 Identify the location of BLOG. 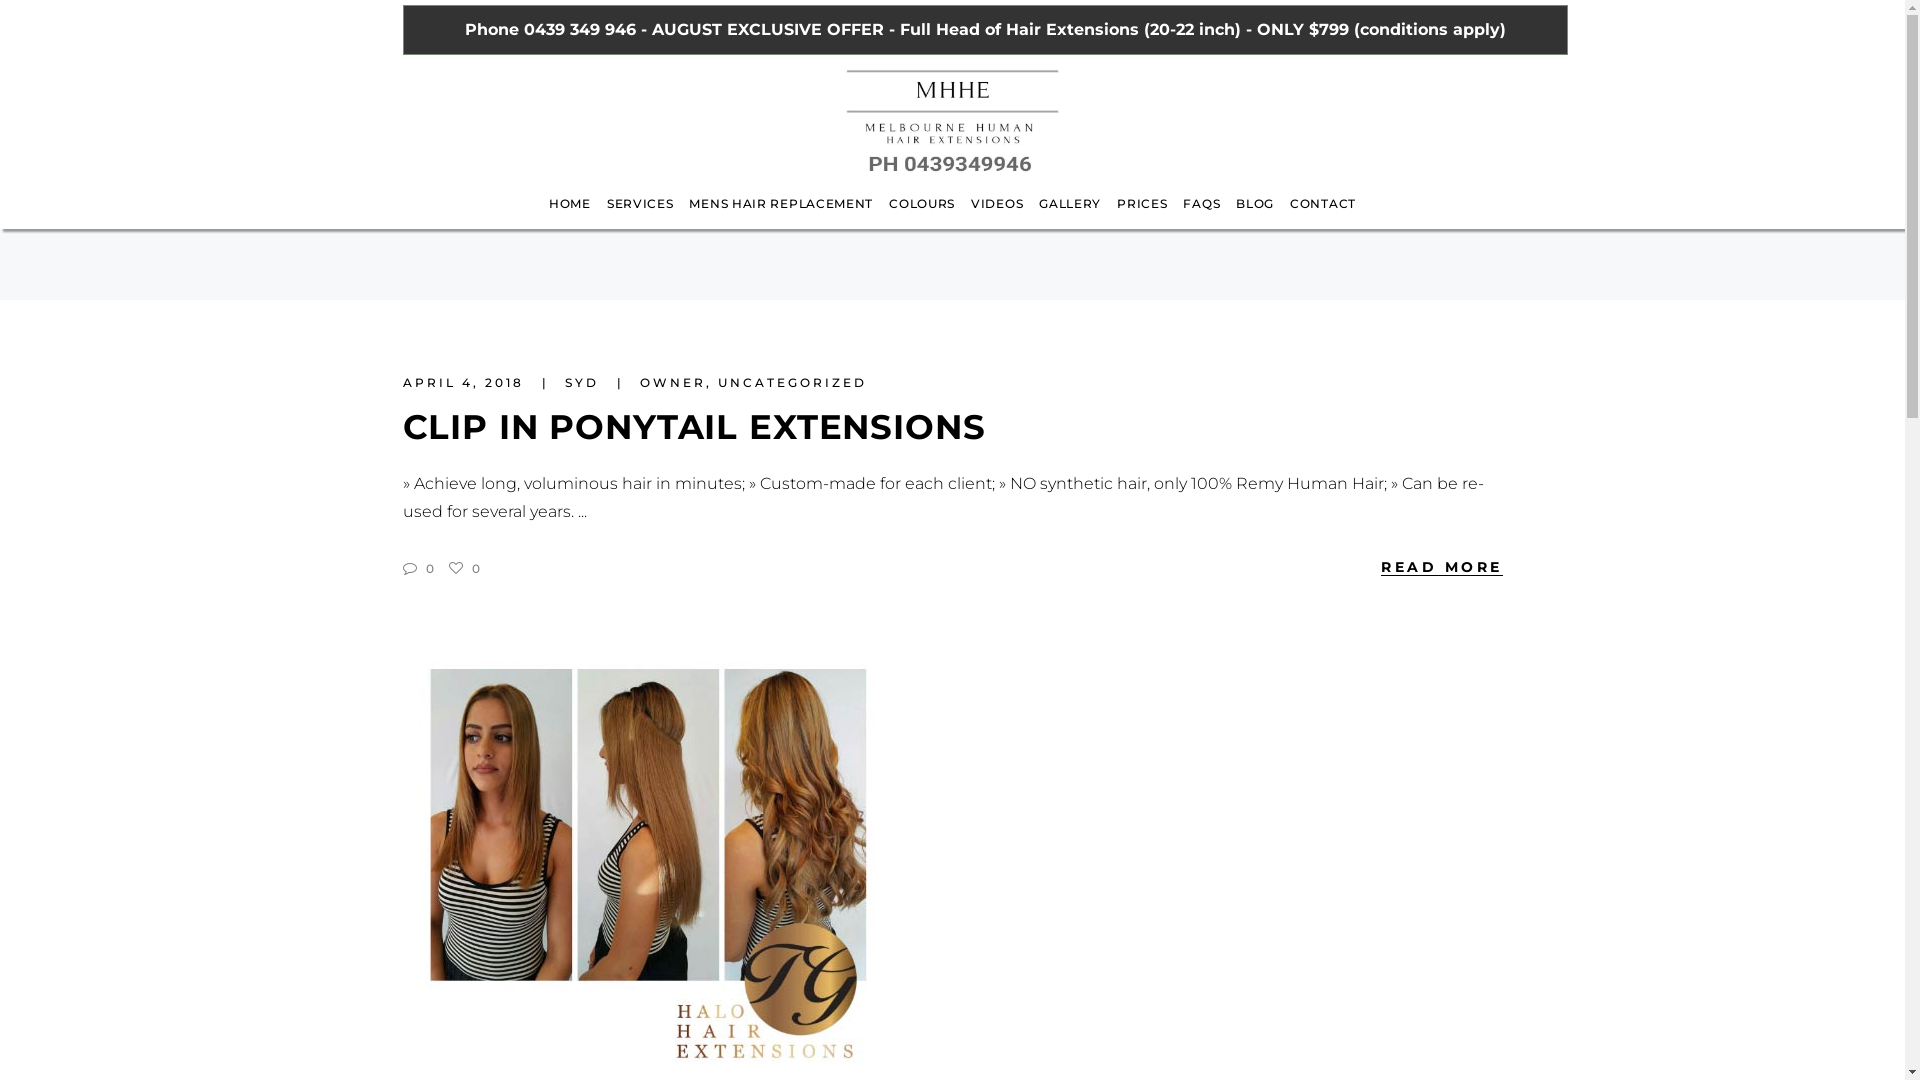
(1255, 216).